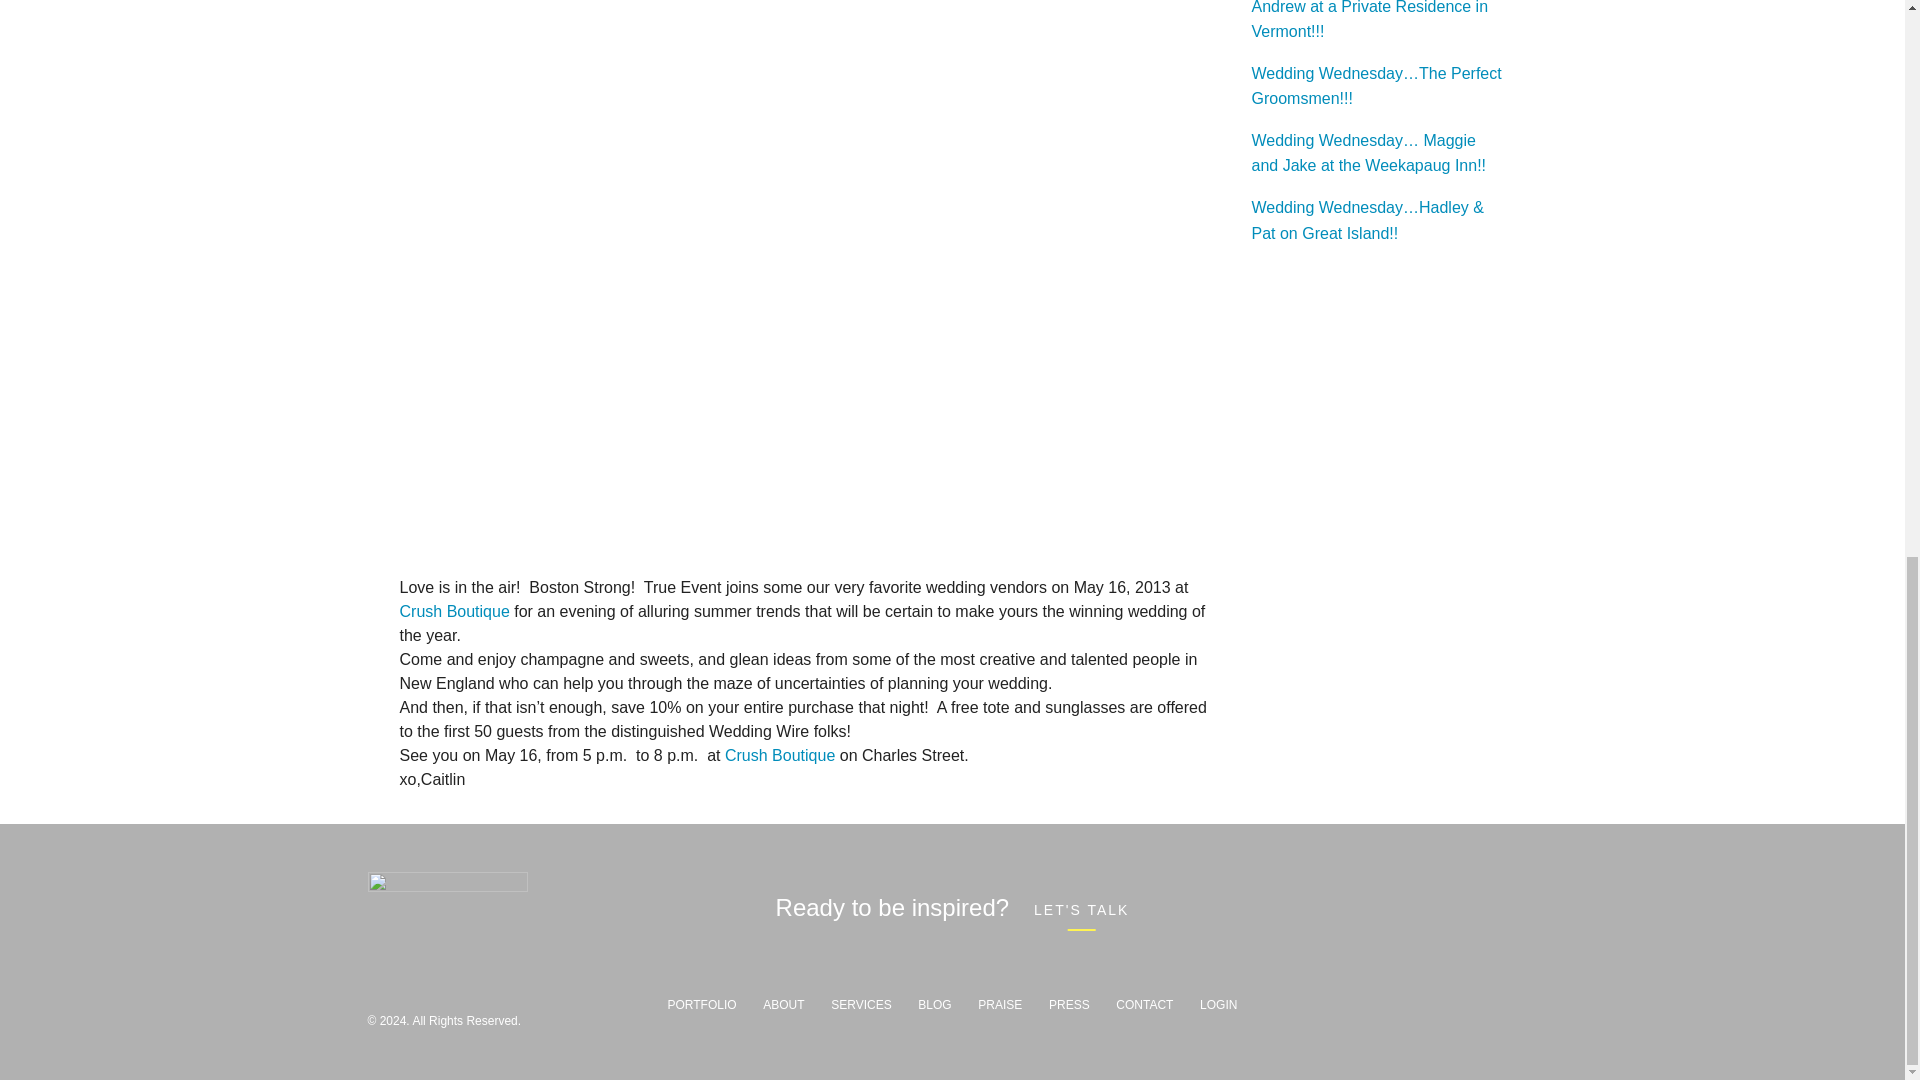 The image size is (1920, 1080). What do you see at coordinates (860, 1003) in the screenshot?
I see `SERVICES` at bounding box center [860, 1003].